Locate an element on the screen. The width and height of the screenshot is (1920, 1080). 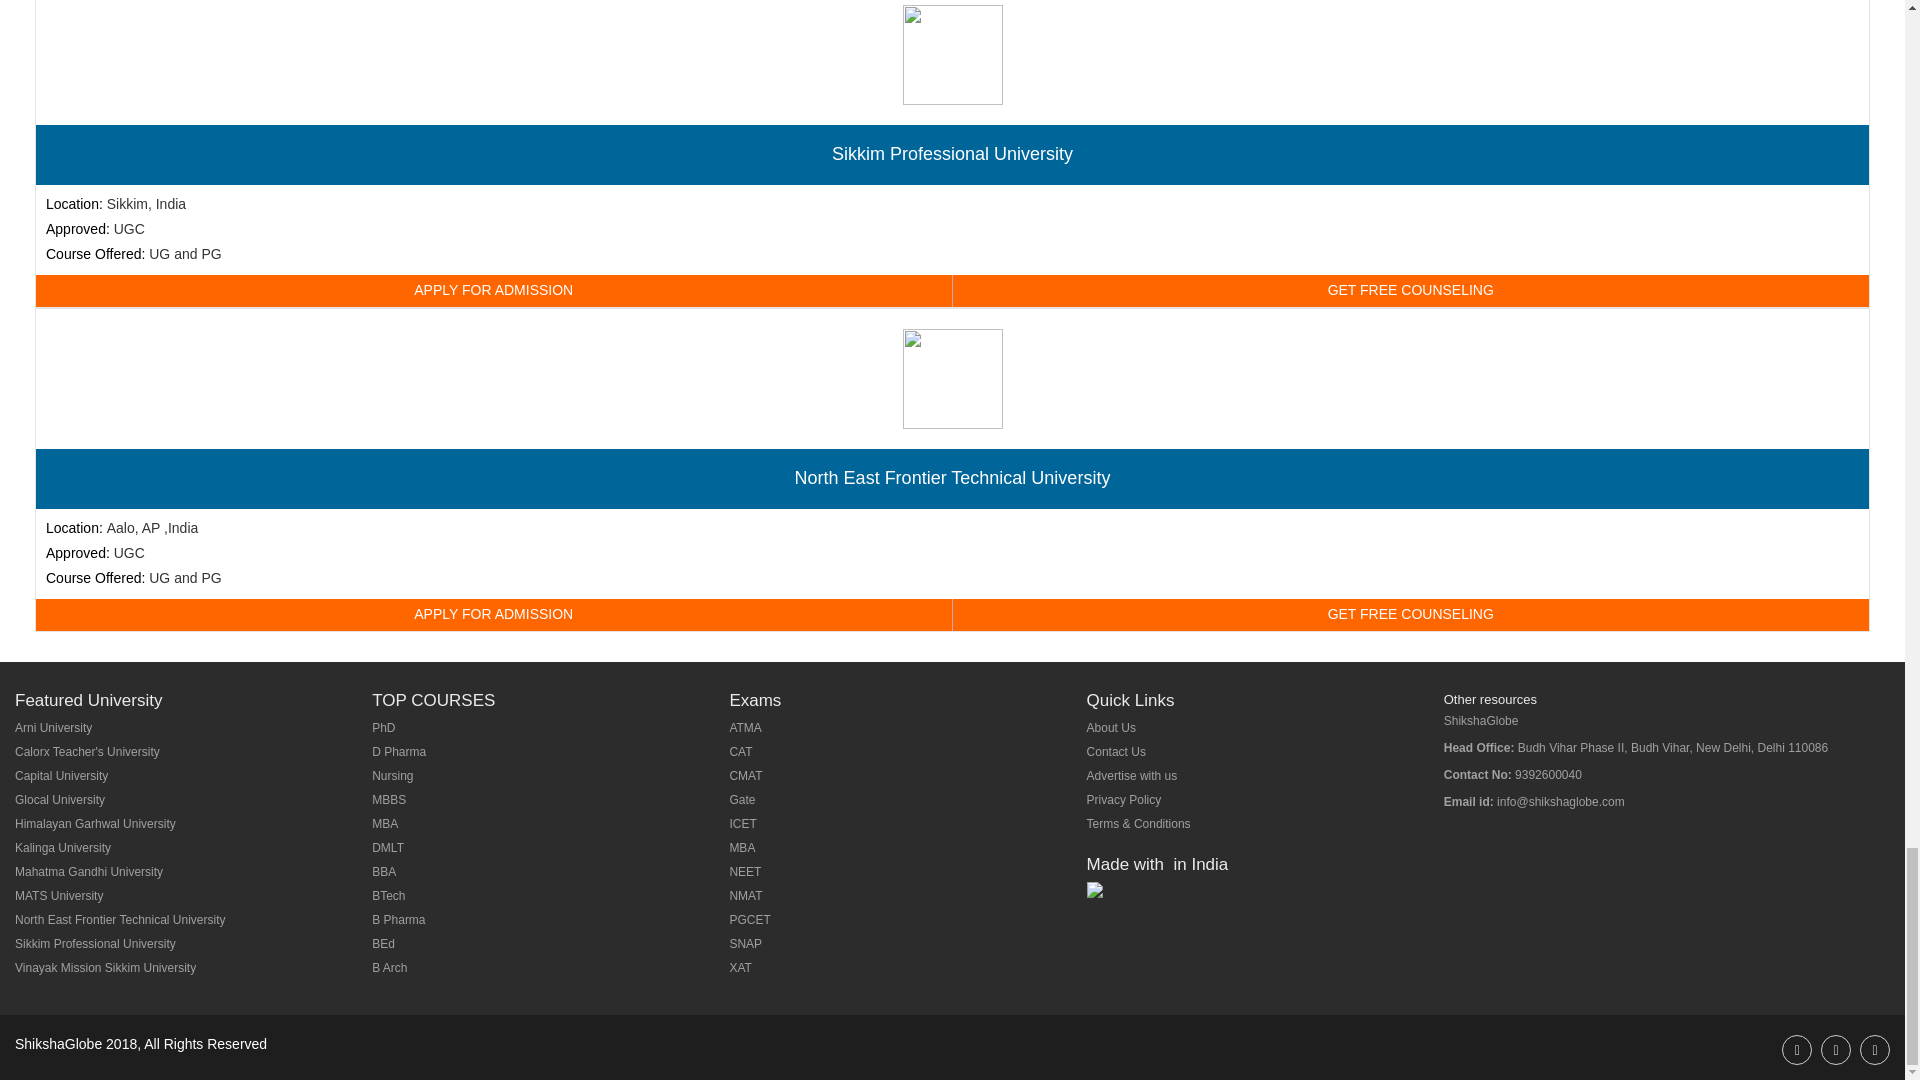
GET FREE COUNSELING is located at coordinates (1410, 290).